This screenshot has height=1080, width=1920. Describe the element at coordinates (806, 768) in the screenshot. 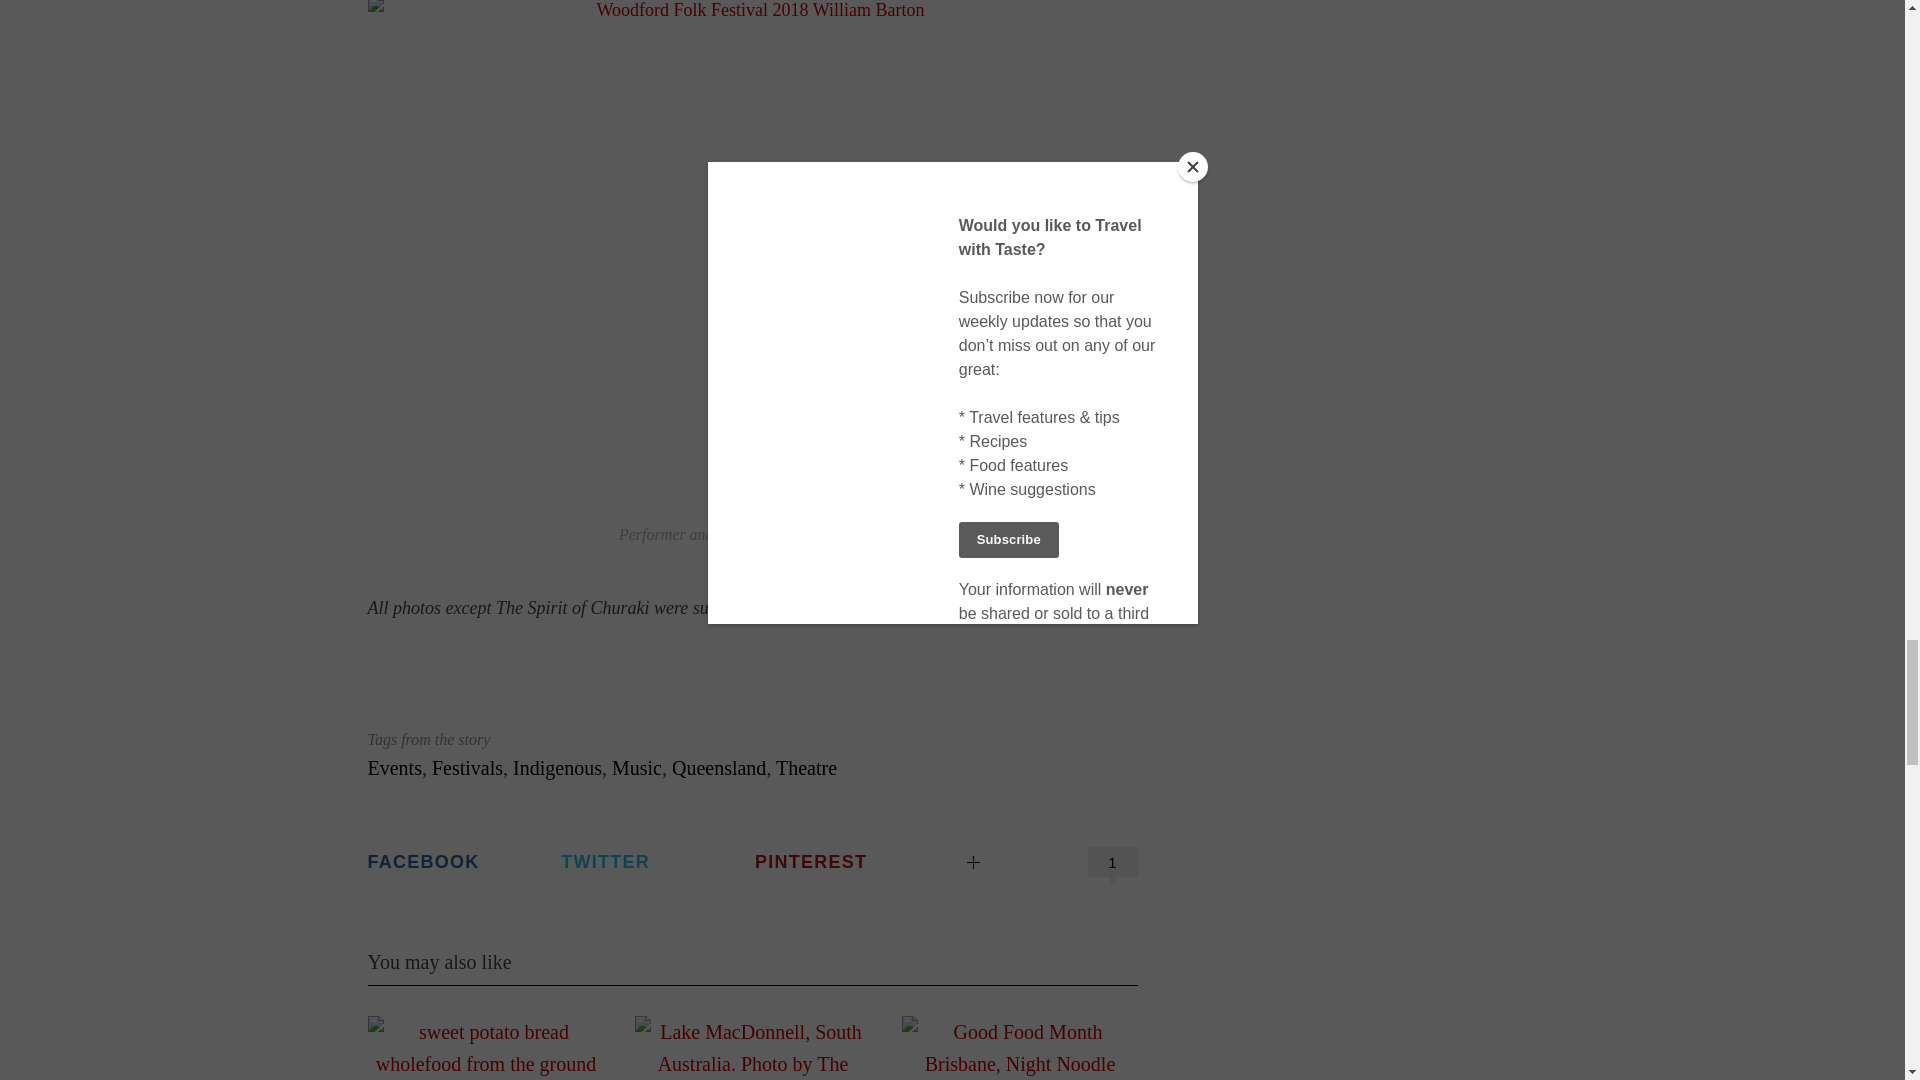

I see `Theatre` at that location.